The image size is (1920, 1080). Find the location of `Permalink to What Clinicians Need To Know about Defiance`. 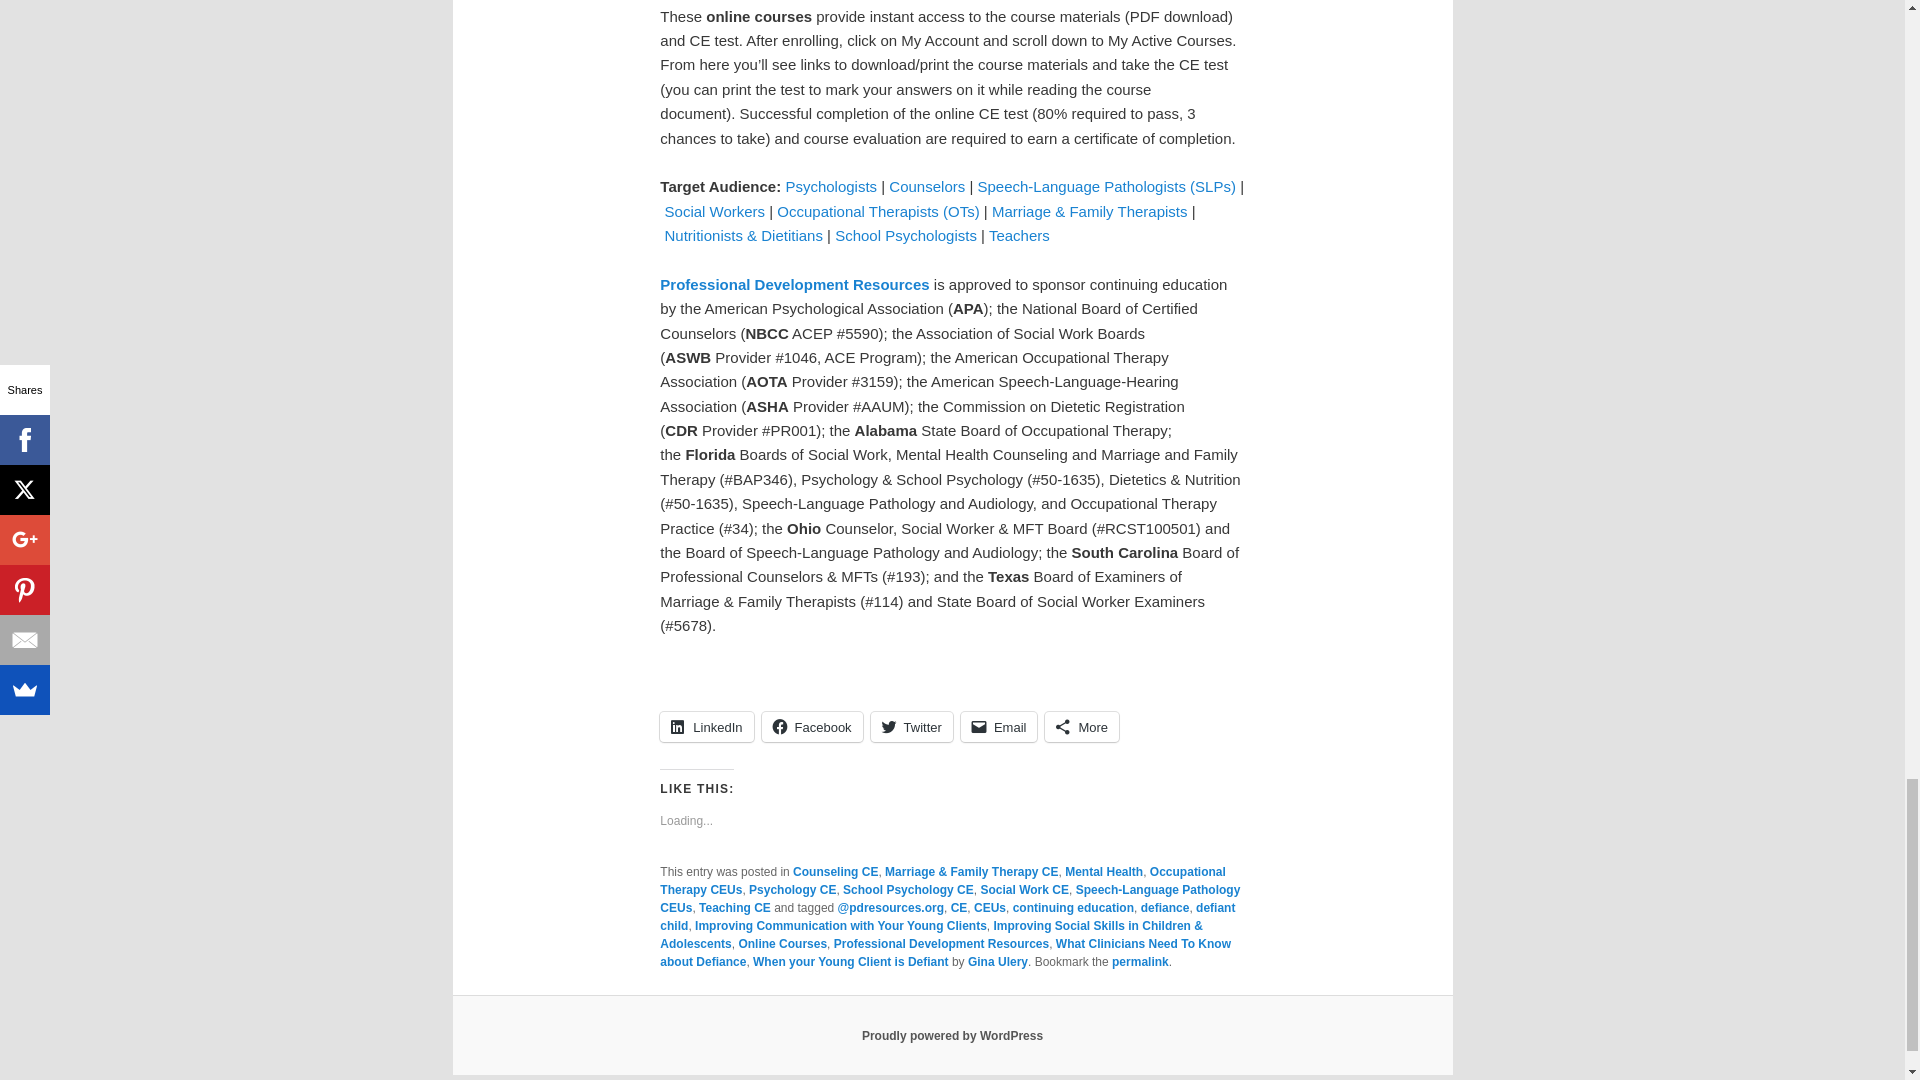

Permalink to What Clinicians Need To Know about Defiance is located at coordinates (1140, 961).